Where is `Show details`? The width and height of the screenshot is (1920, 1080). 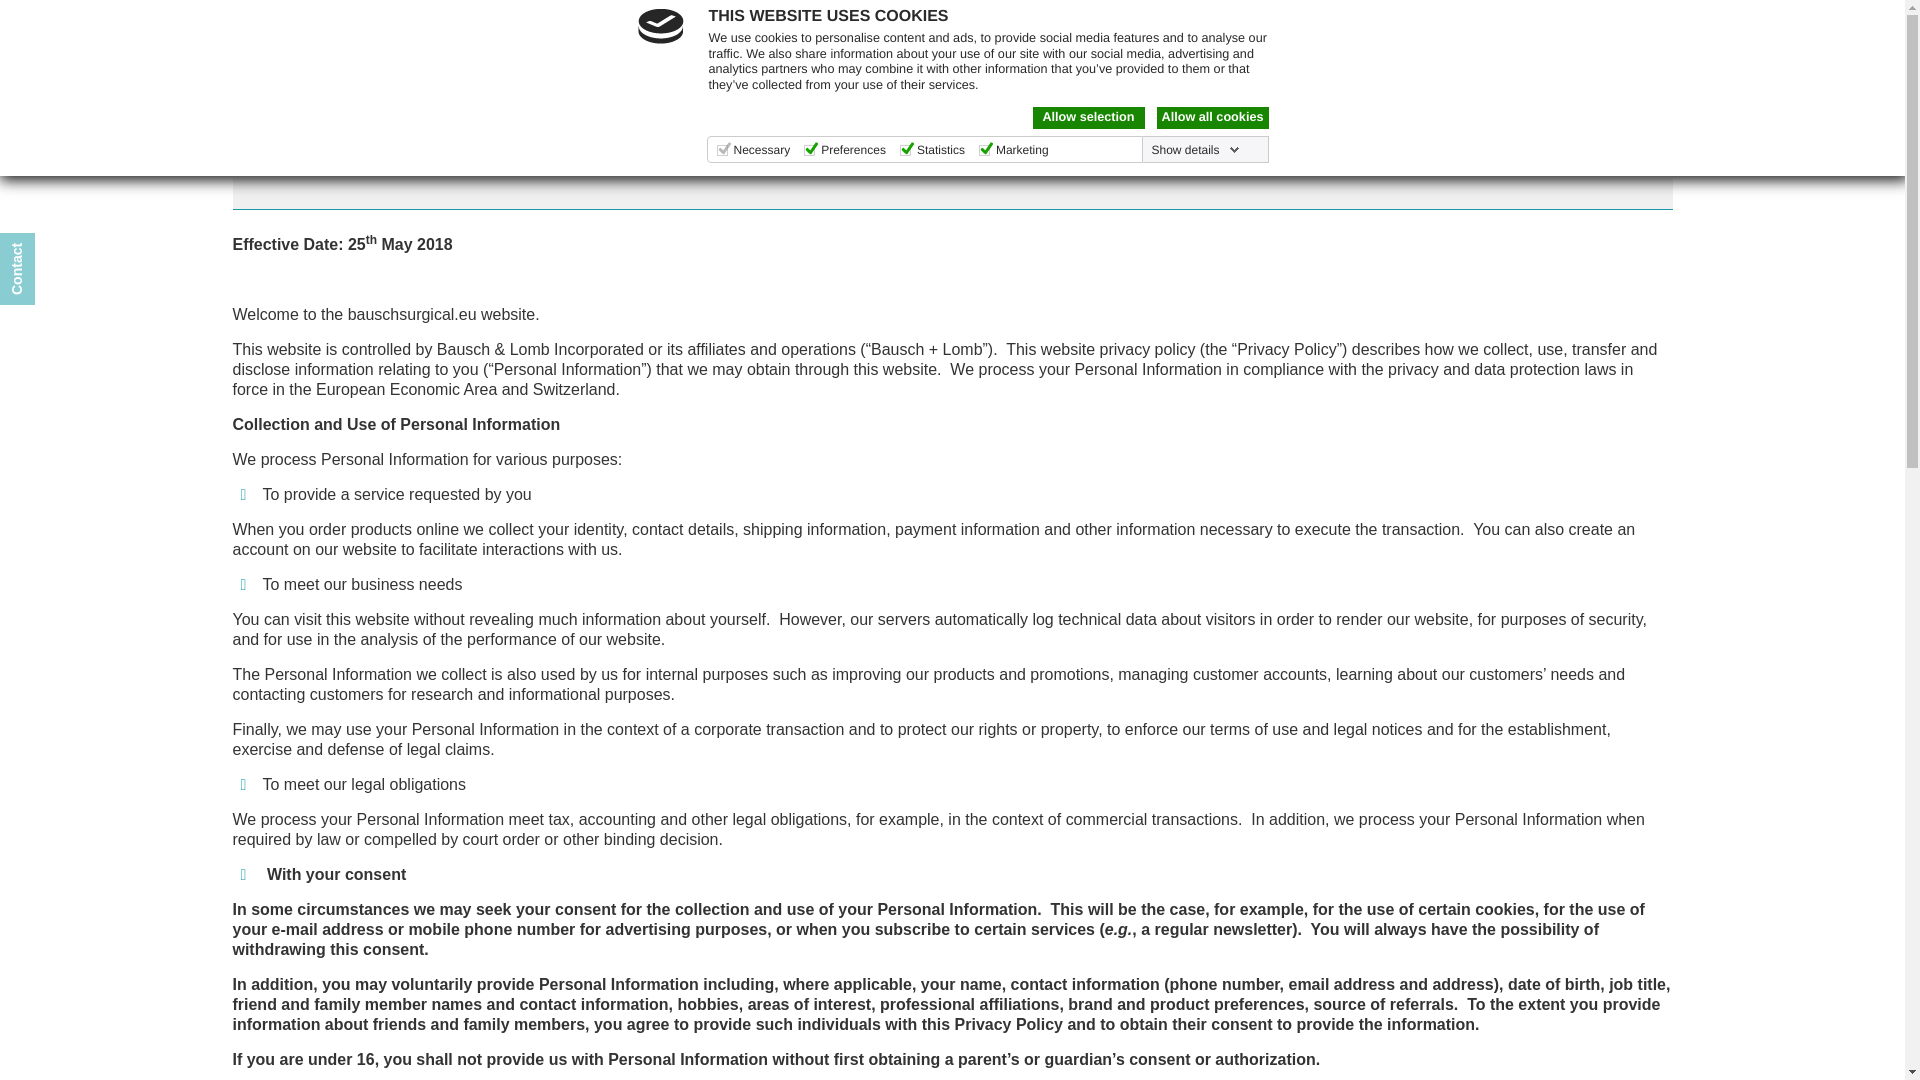
Show details is located at coordinates (1194, 149).